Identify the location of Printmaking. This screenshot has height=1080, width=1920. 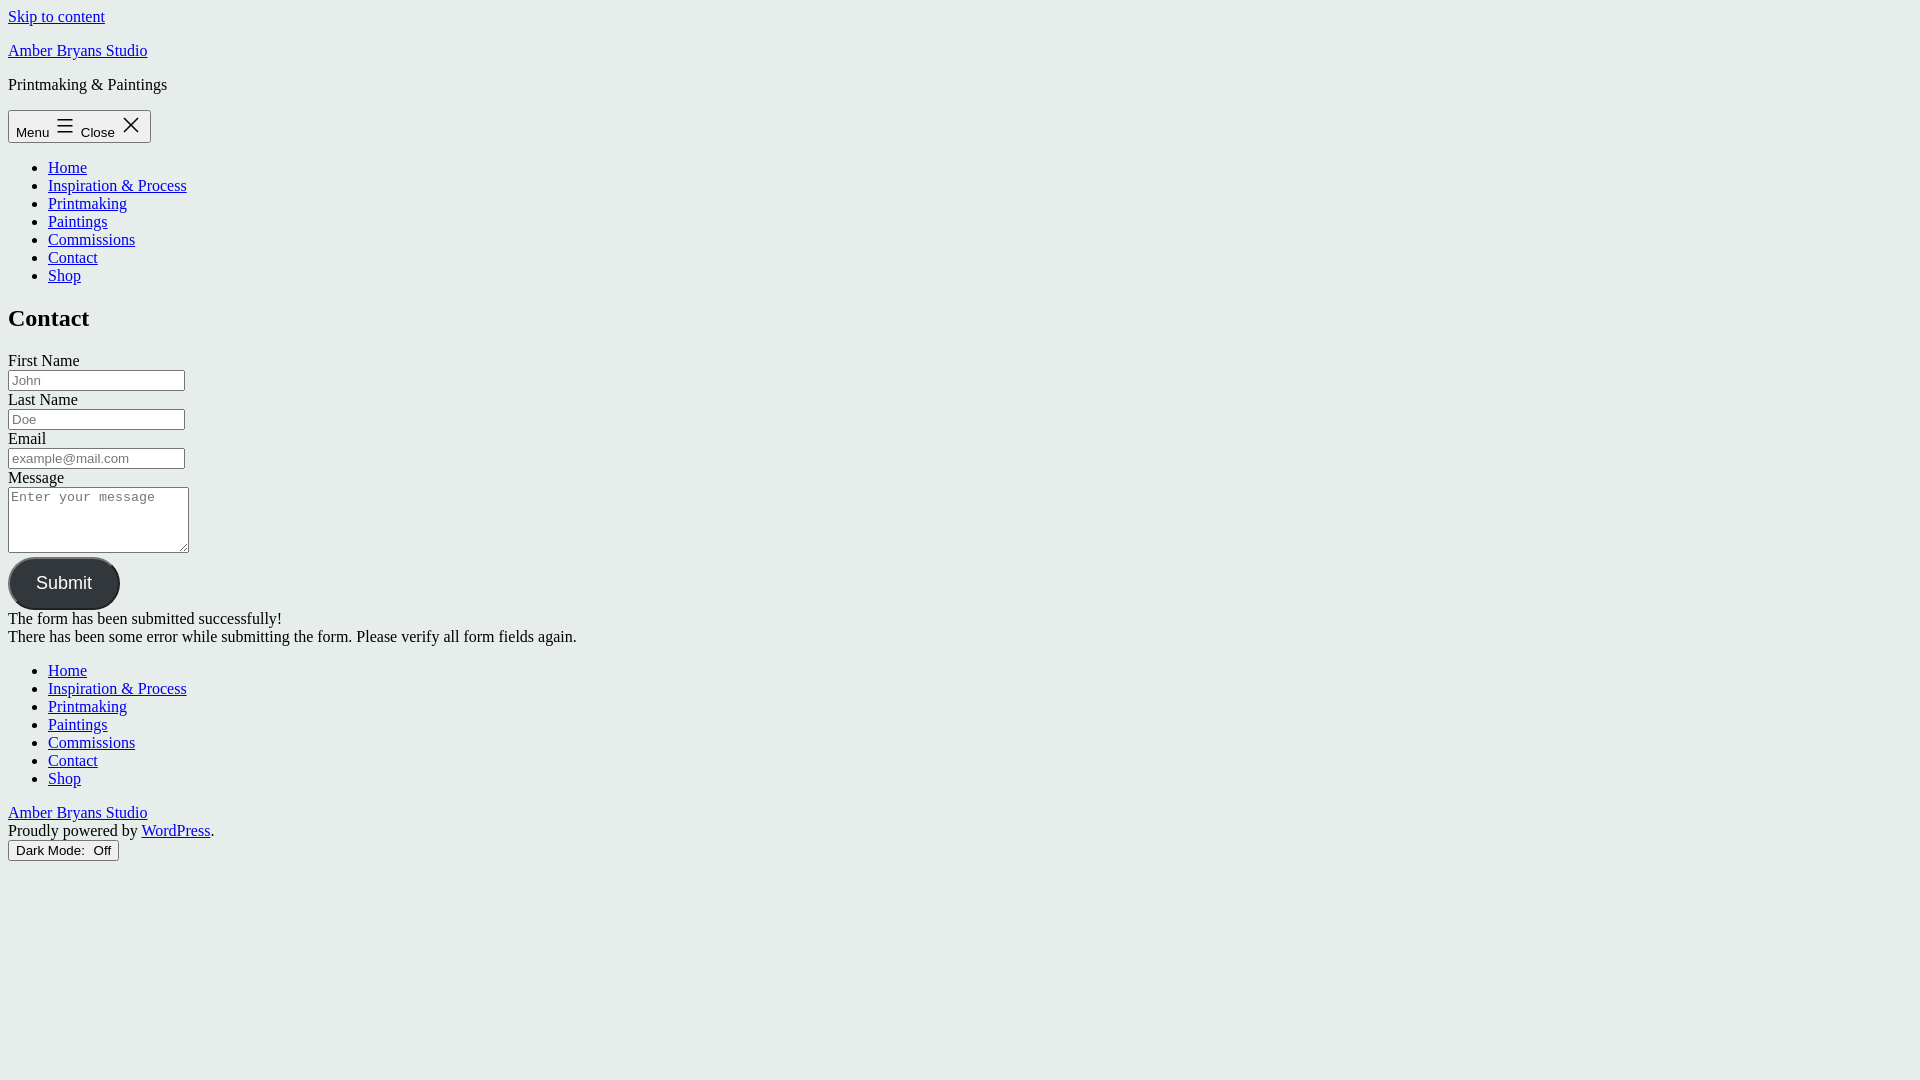
(88, 204).